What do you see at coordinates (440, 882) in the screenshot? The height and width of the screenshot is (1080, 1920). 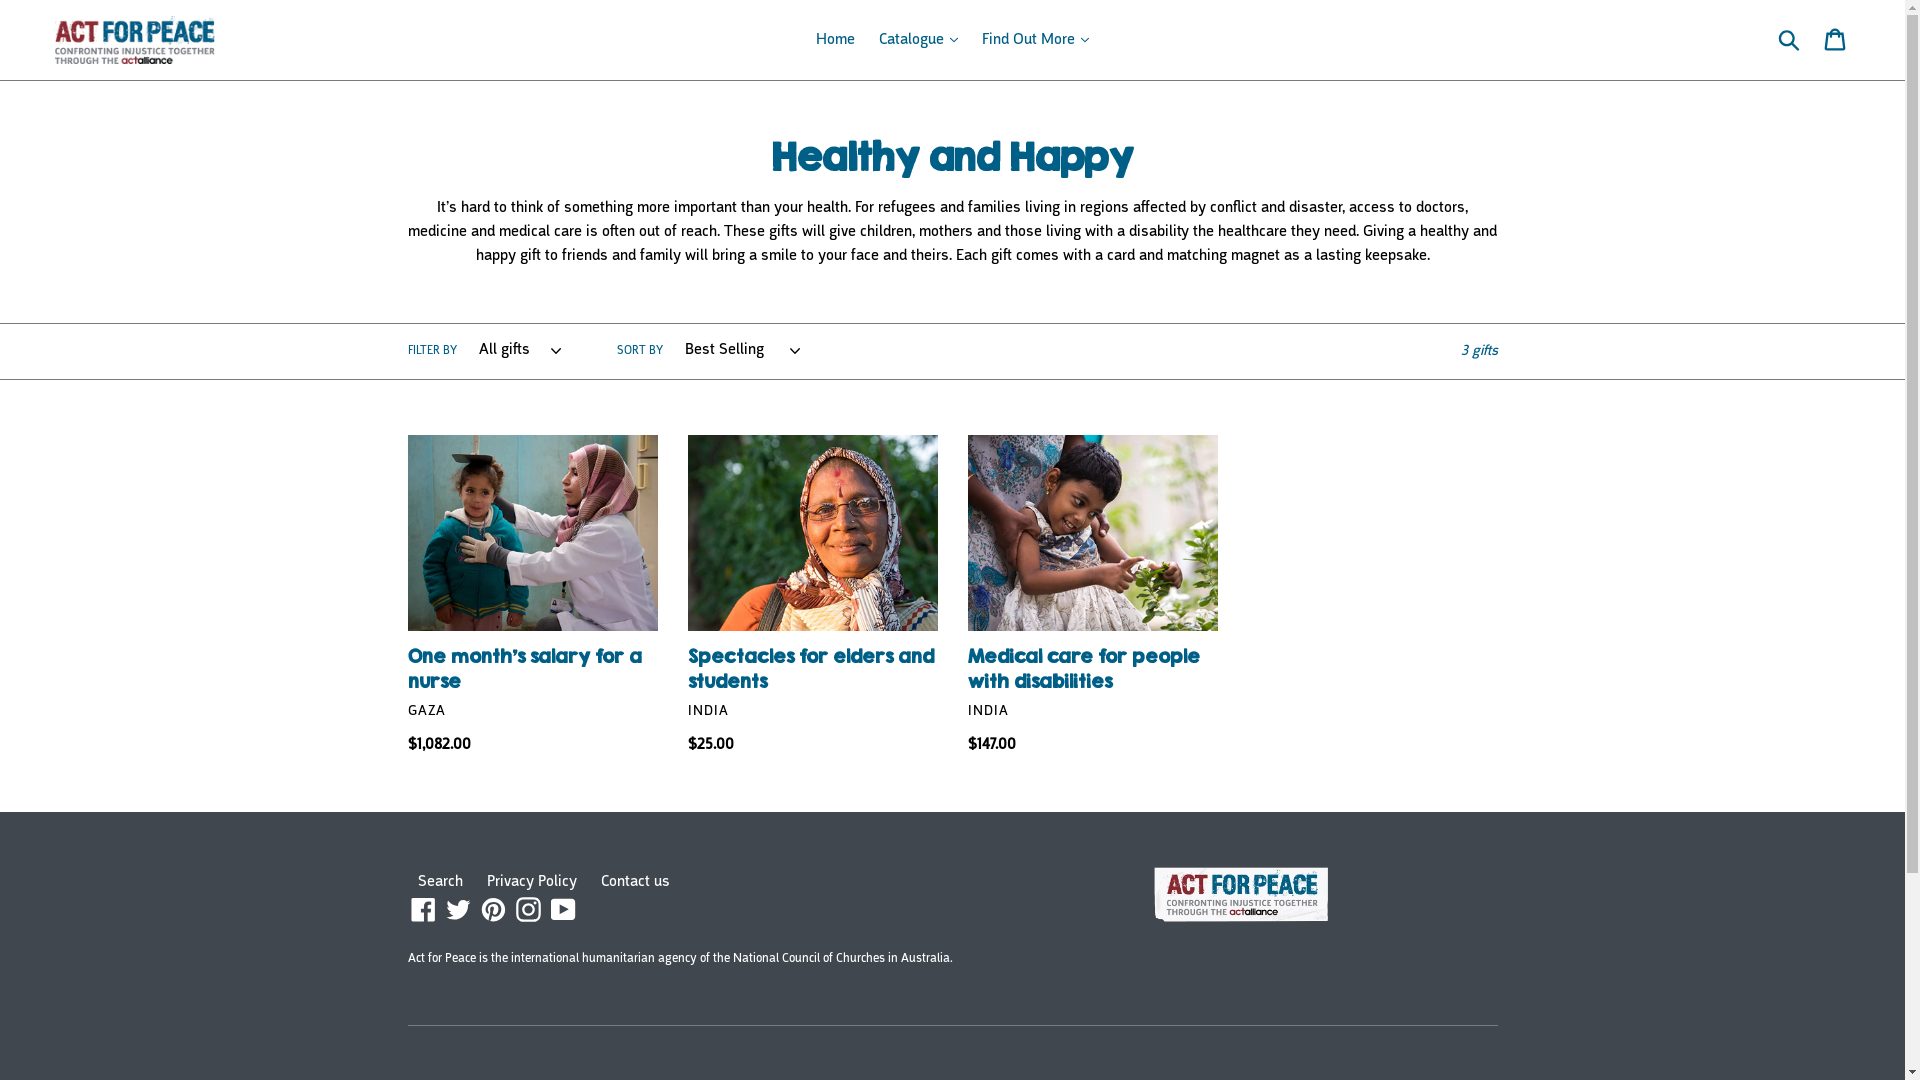 I see `Search` at bounding box center [440, 882].